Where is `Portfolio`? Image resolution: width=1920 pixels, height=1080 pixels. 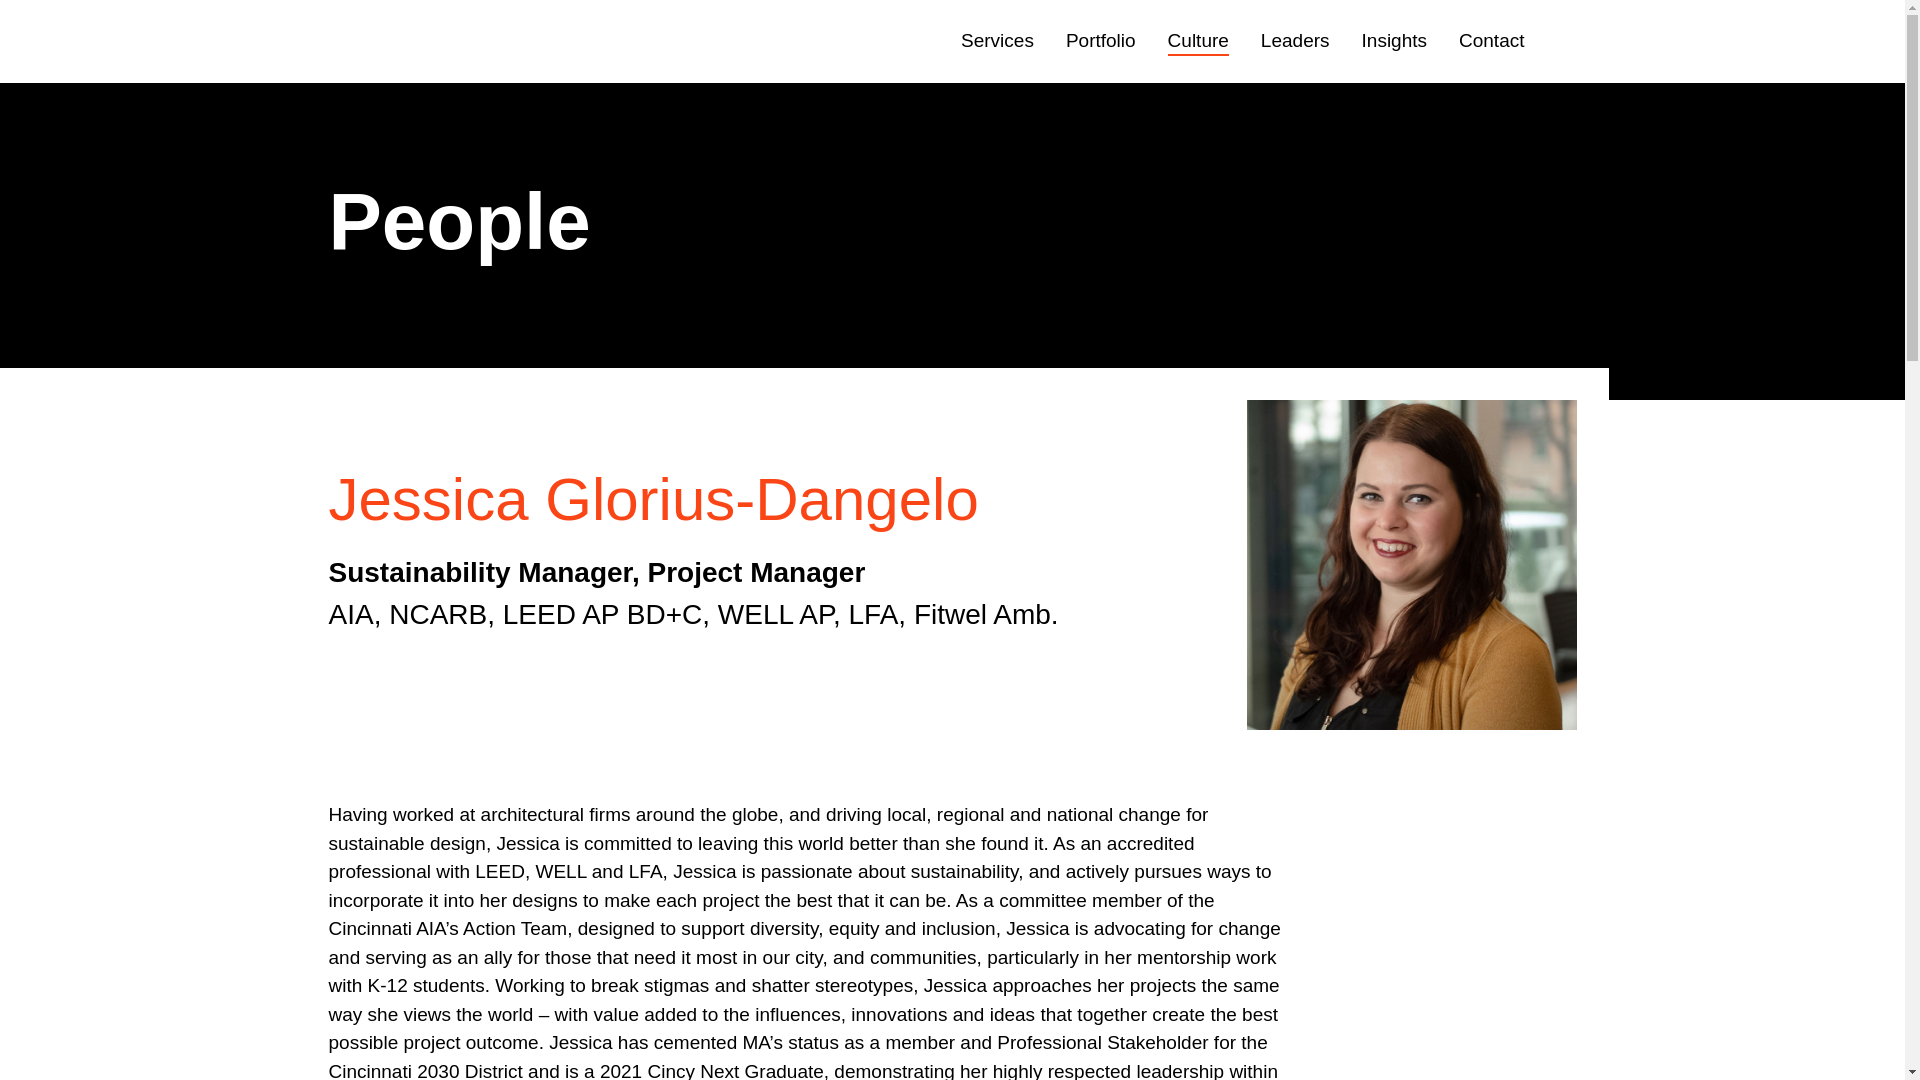 Portfolio is located at coordinates (1100, 42).